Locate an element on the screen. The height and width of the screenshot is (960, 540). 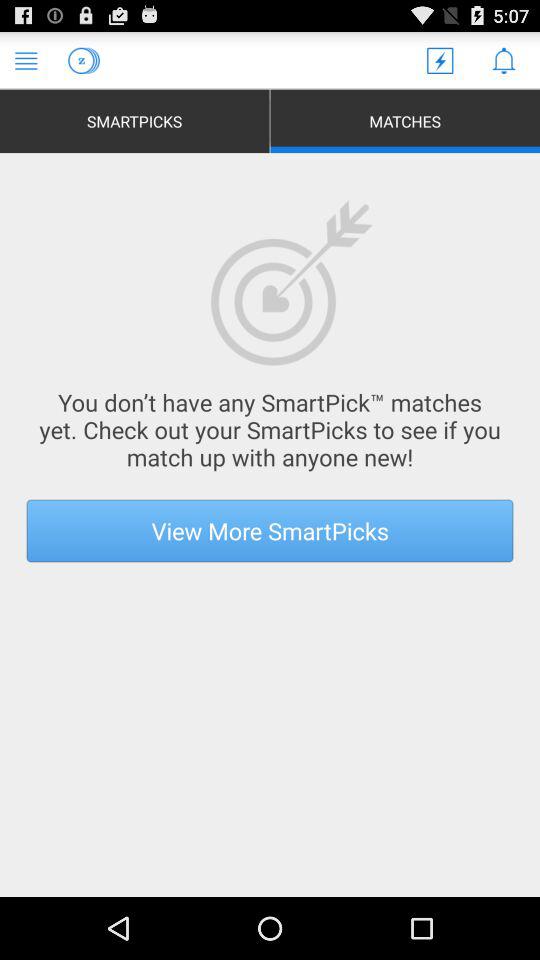
show options is located at coordinates (26, 60).